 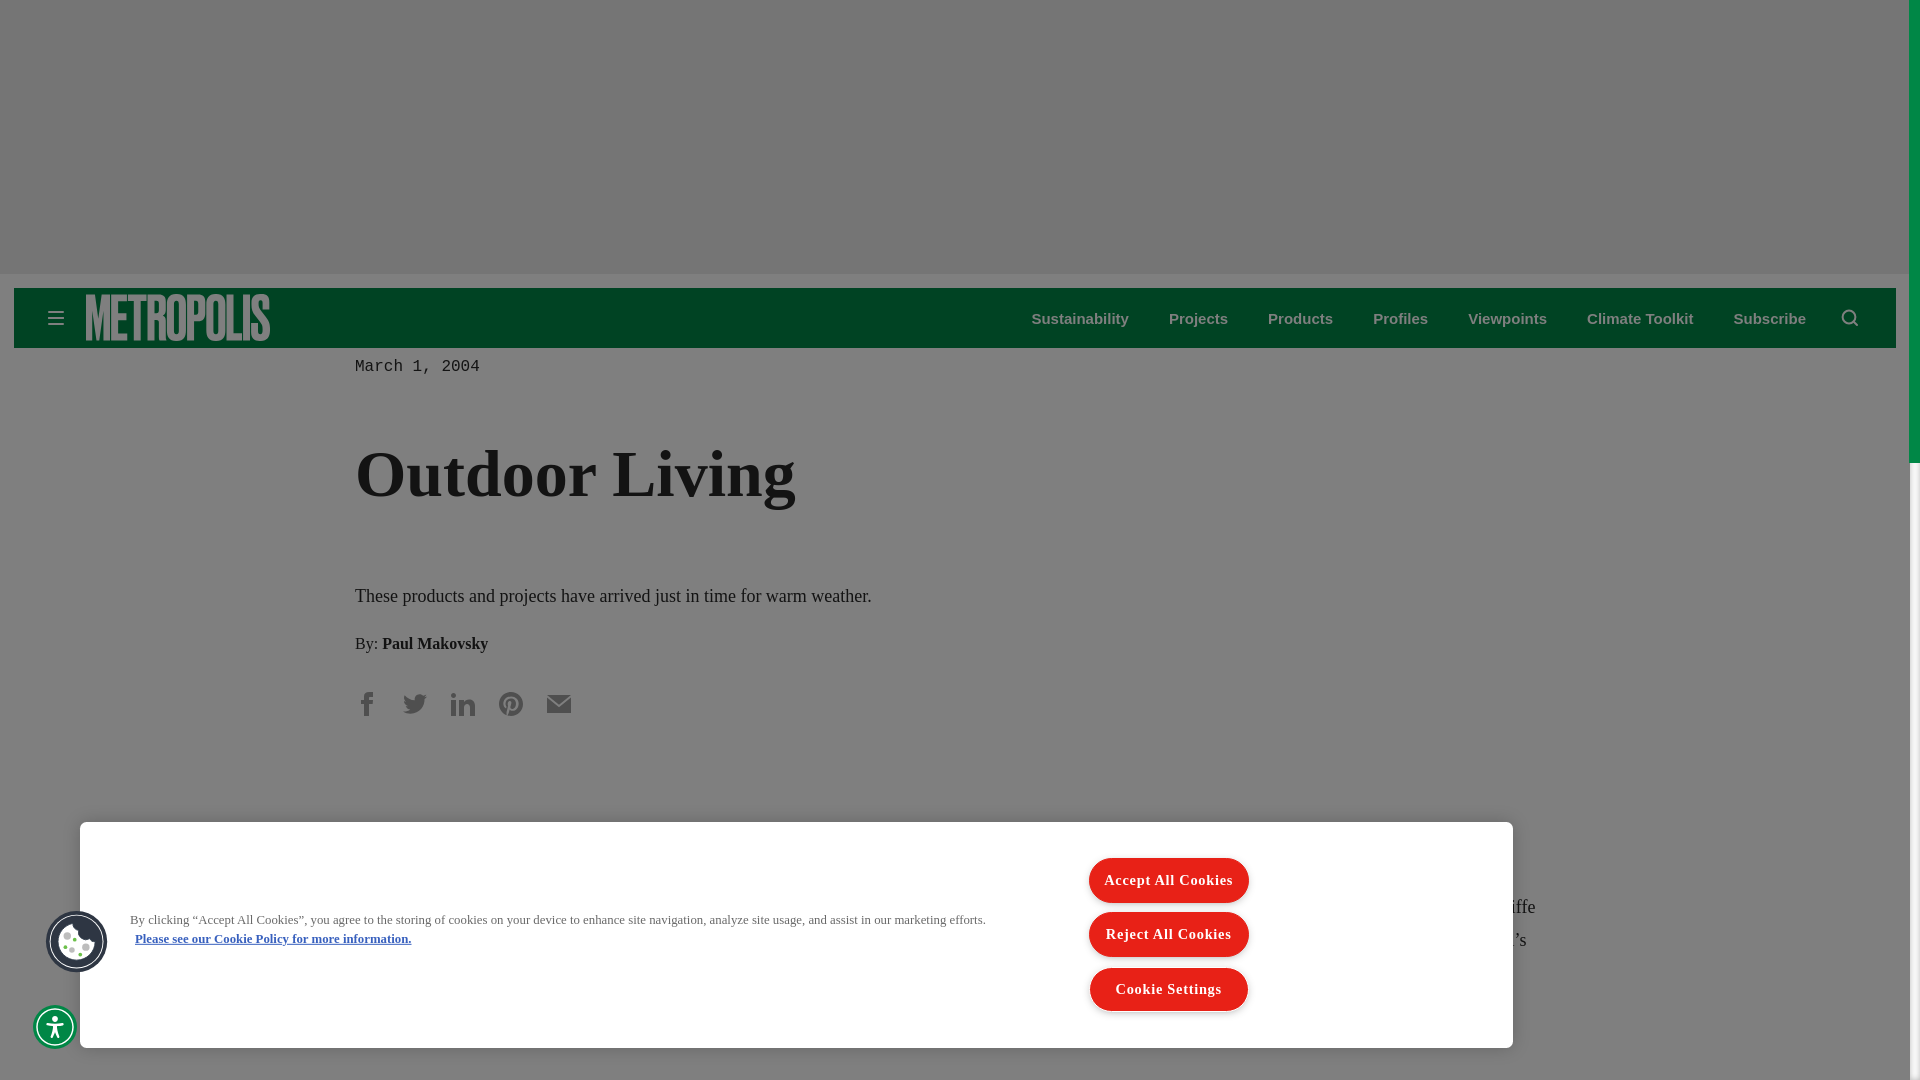 What do you see at coordinates (1080, 318) in the screenshot?
I see `Sustainability` at bounding box center [1080, 318].